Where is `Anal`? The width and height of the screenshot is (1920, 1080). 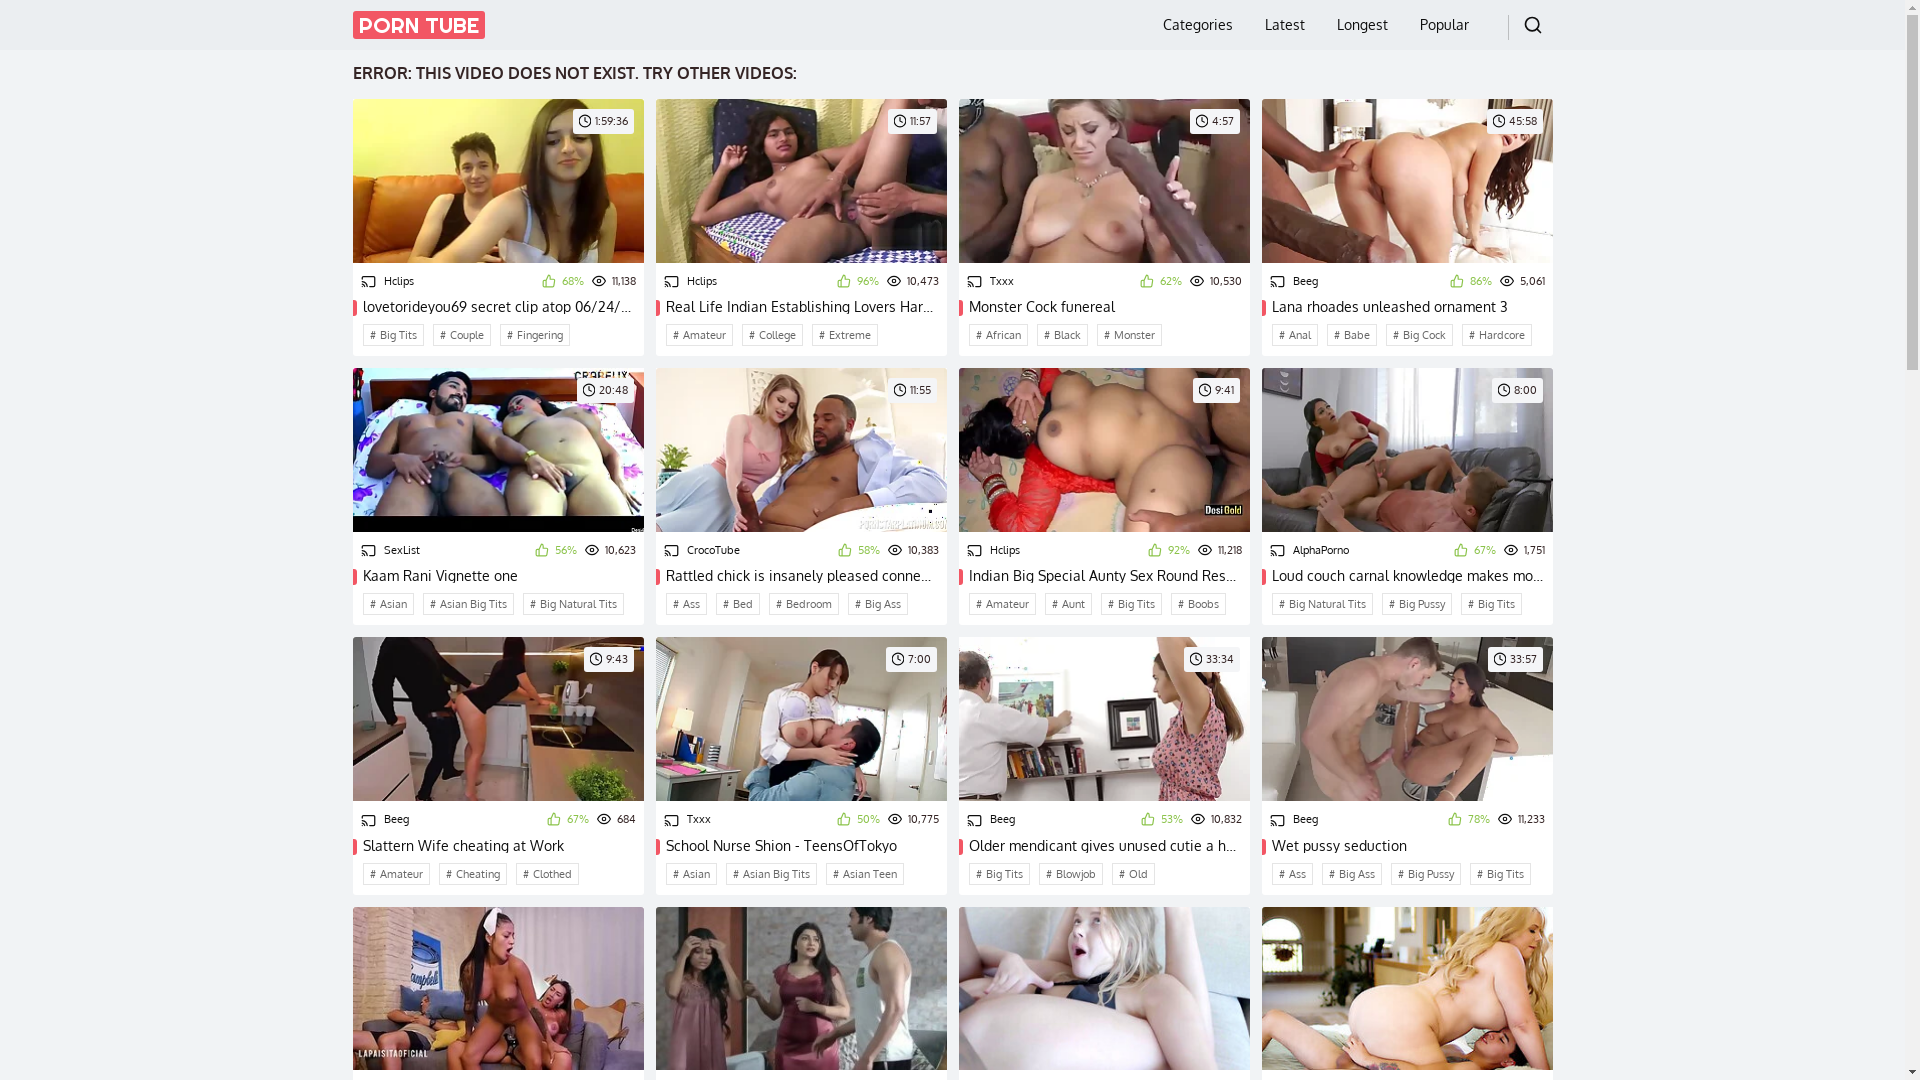
Anal is located at coordinates (1295, 335).